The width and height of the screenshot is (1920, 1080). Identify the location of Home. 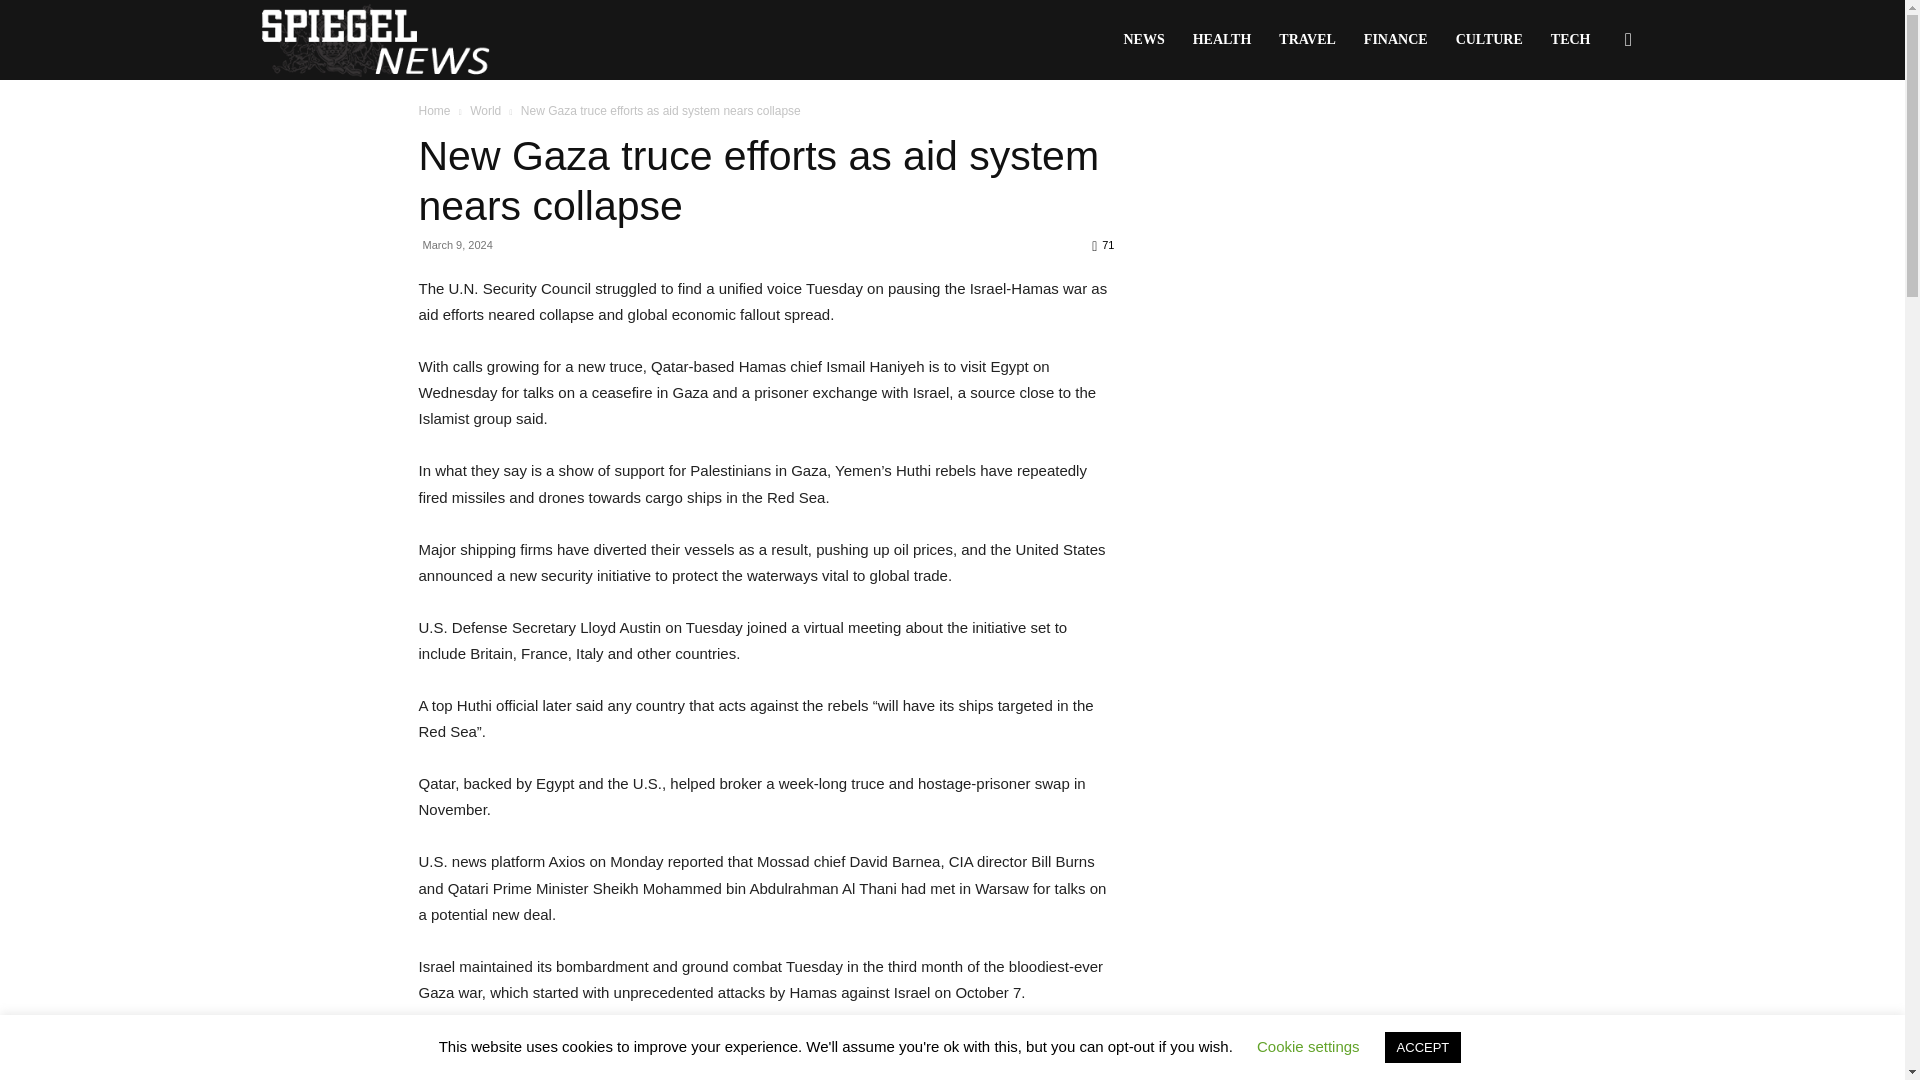
(434, 110).